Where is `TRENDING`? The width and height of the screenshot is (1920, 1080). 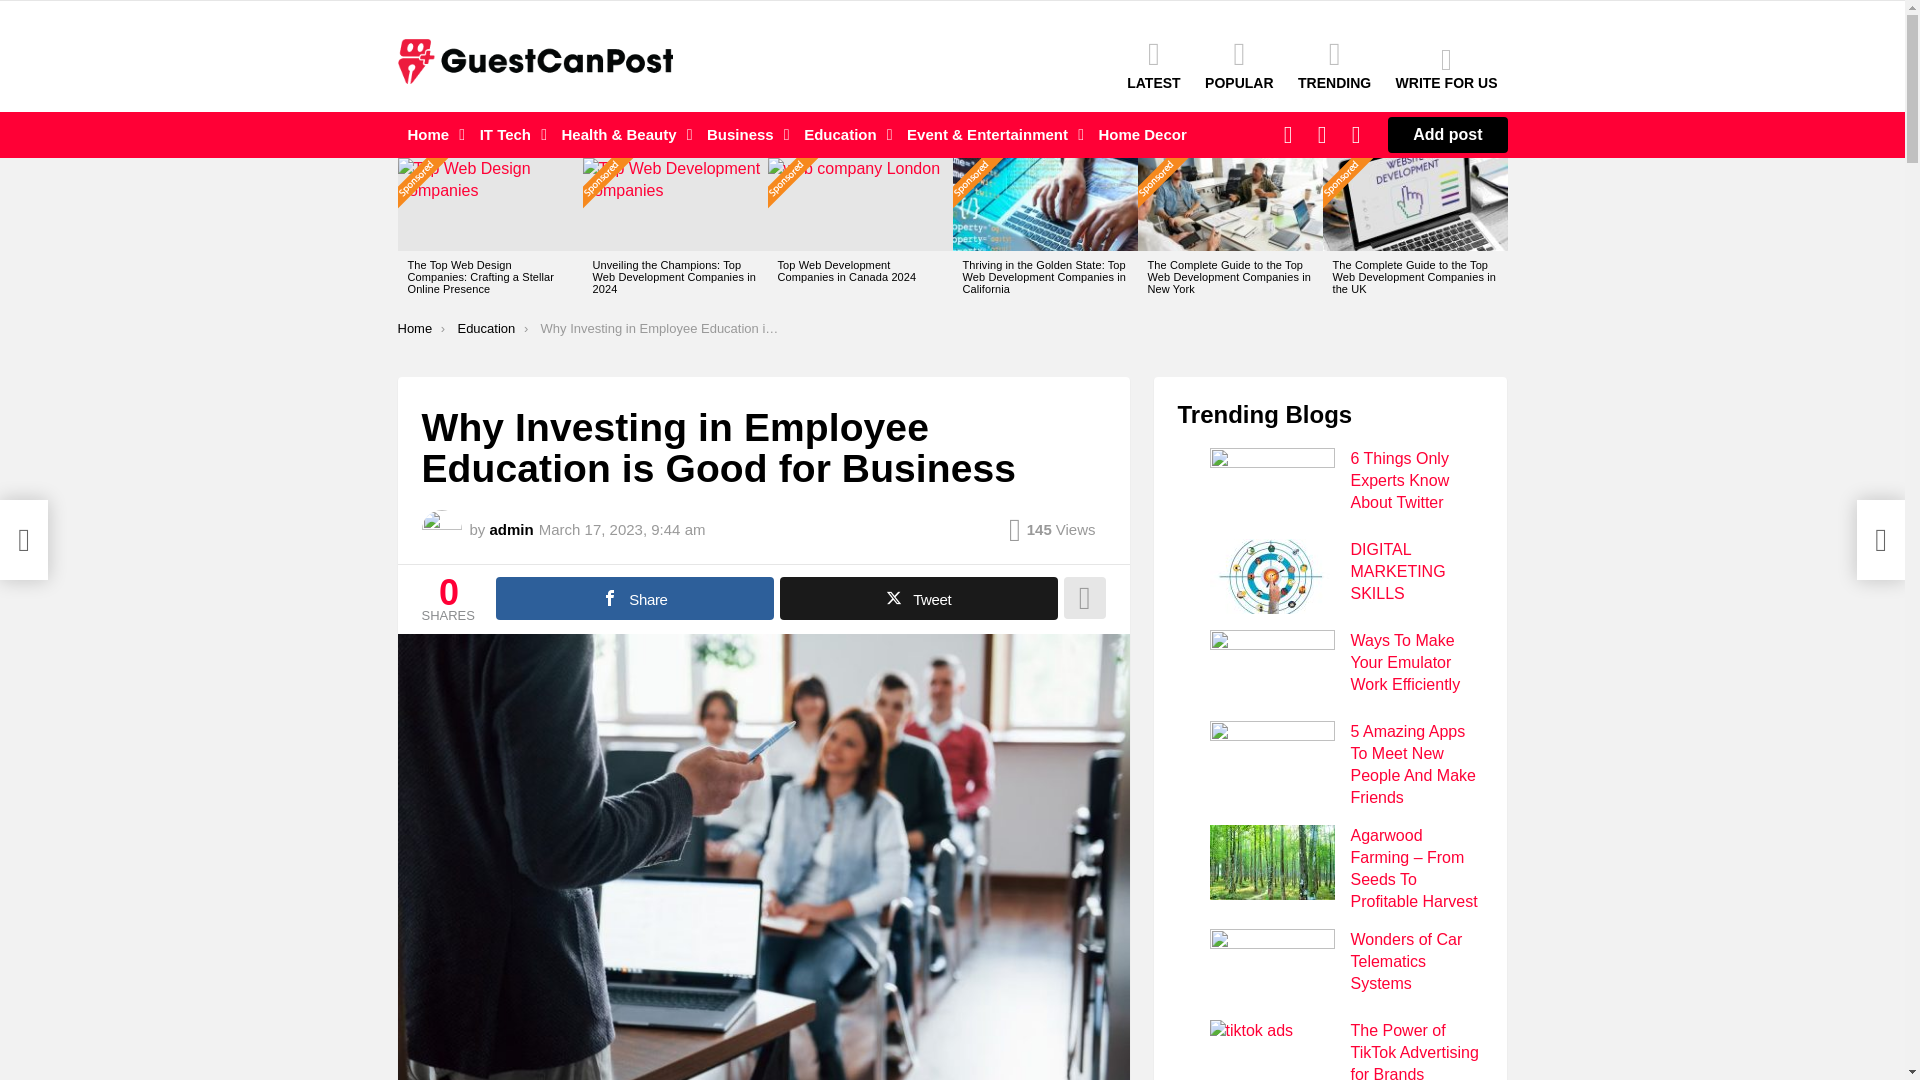
TRENDING is located at coordinates (1334, 64).